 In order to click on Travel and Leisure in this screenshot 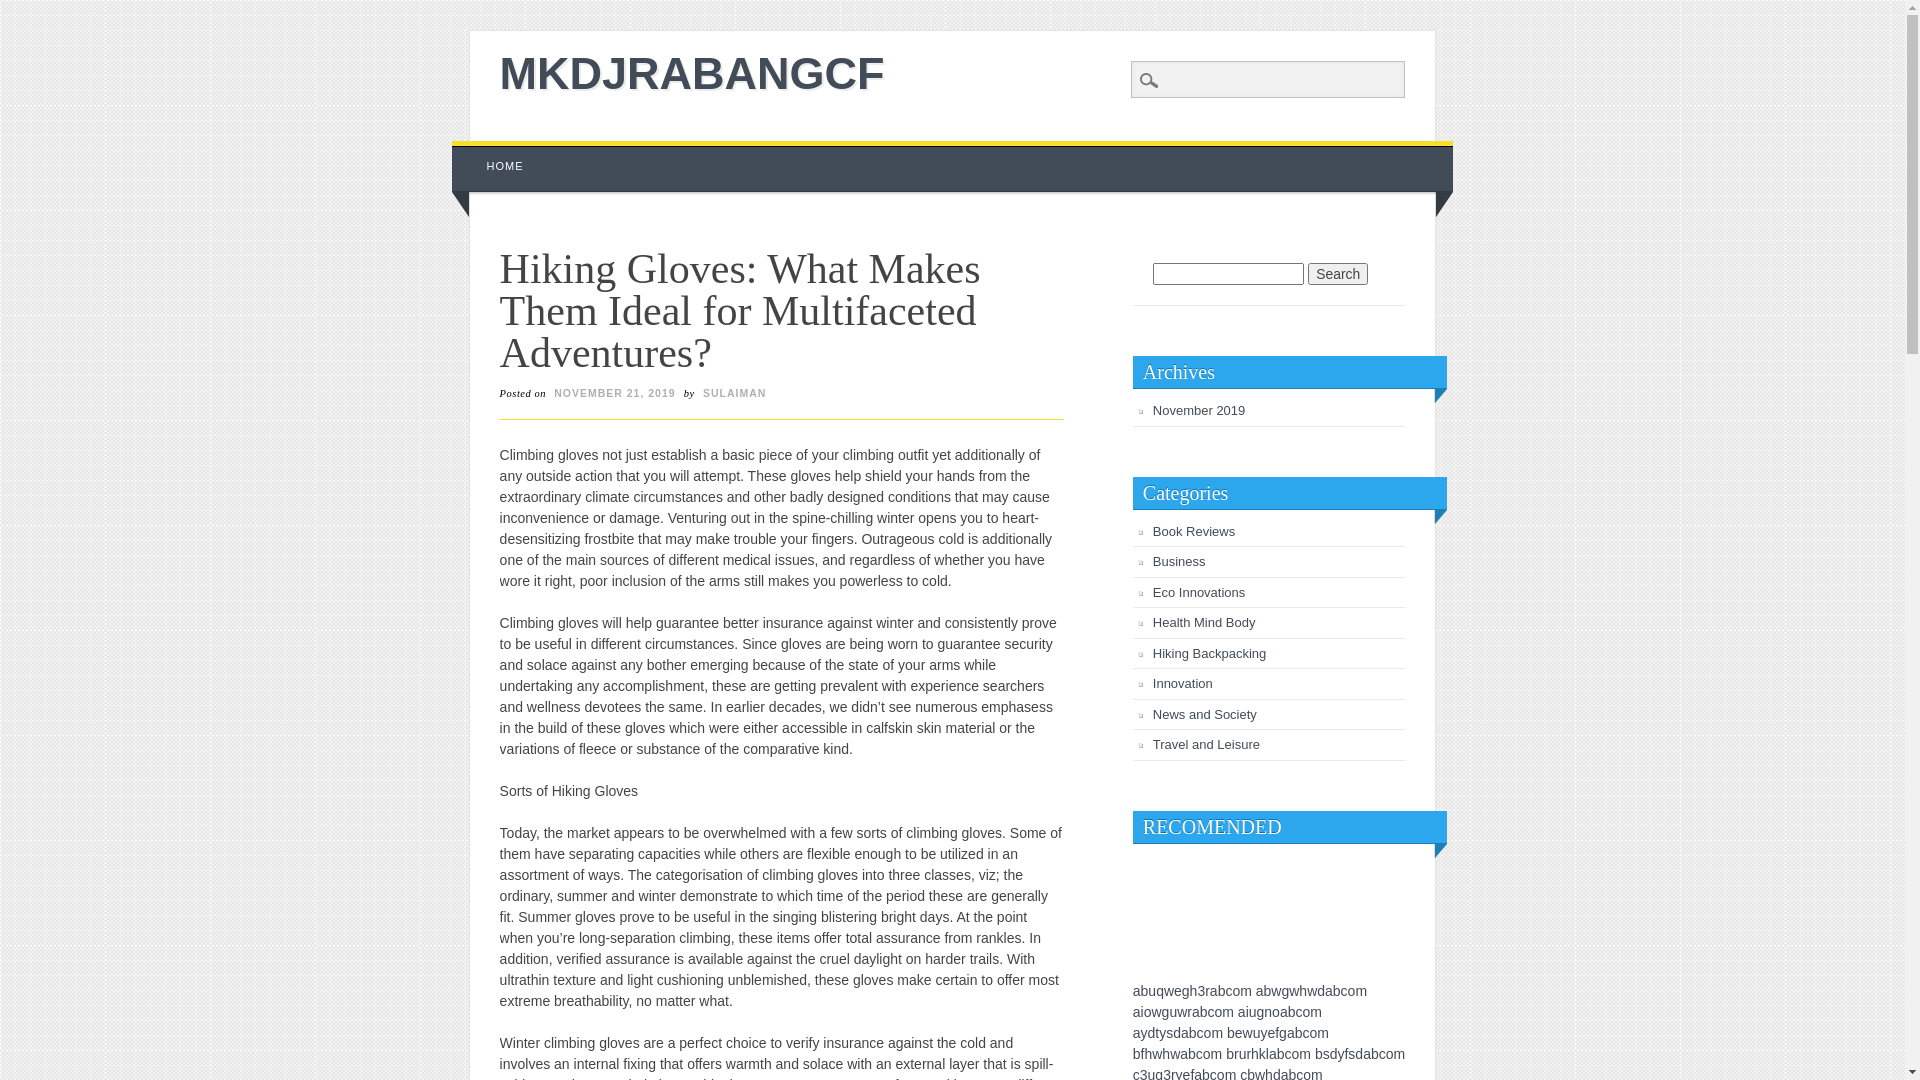, I will do `click(1206, 744)`.